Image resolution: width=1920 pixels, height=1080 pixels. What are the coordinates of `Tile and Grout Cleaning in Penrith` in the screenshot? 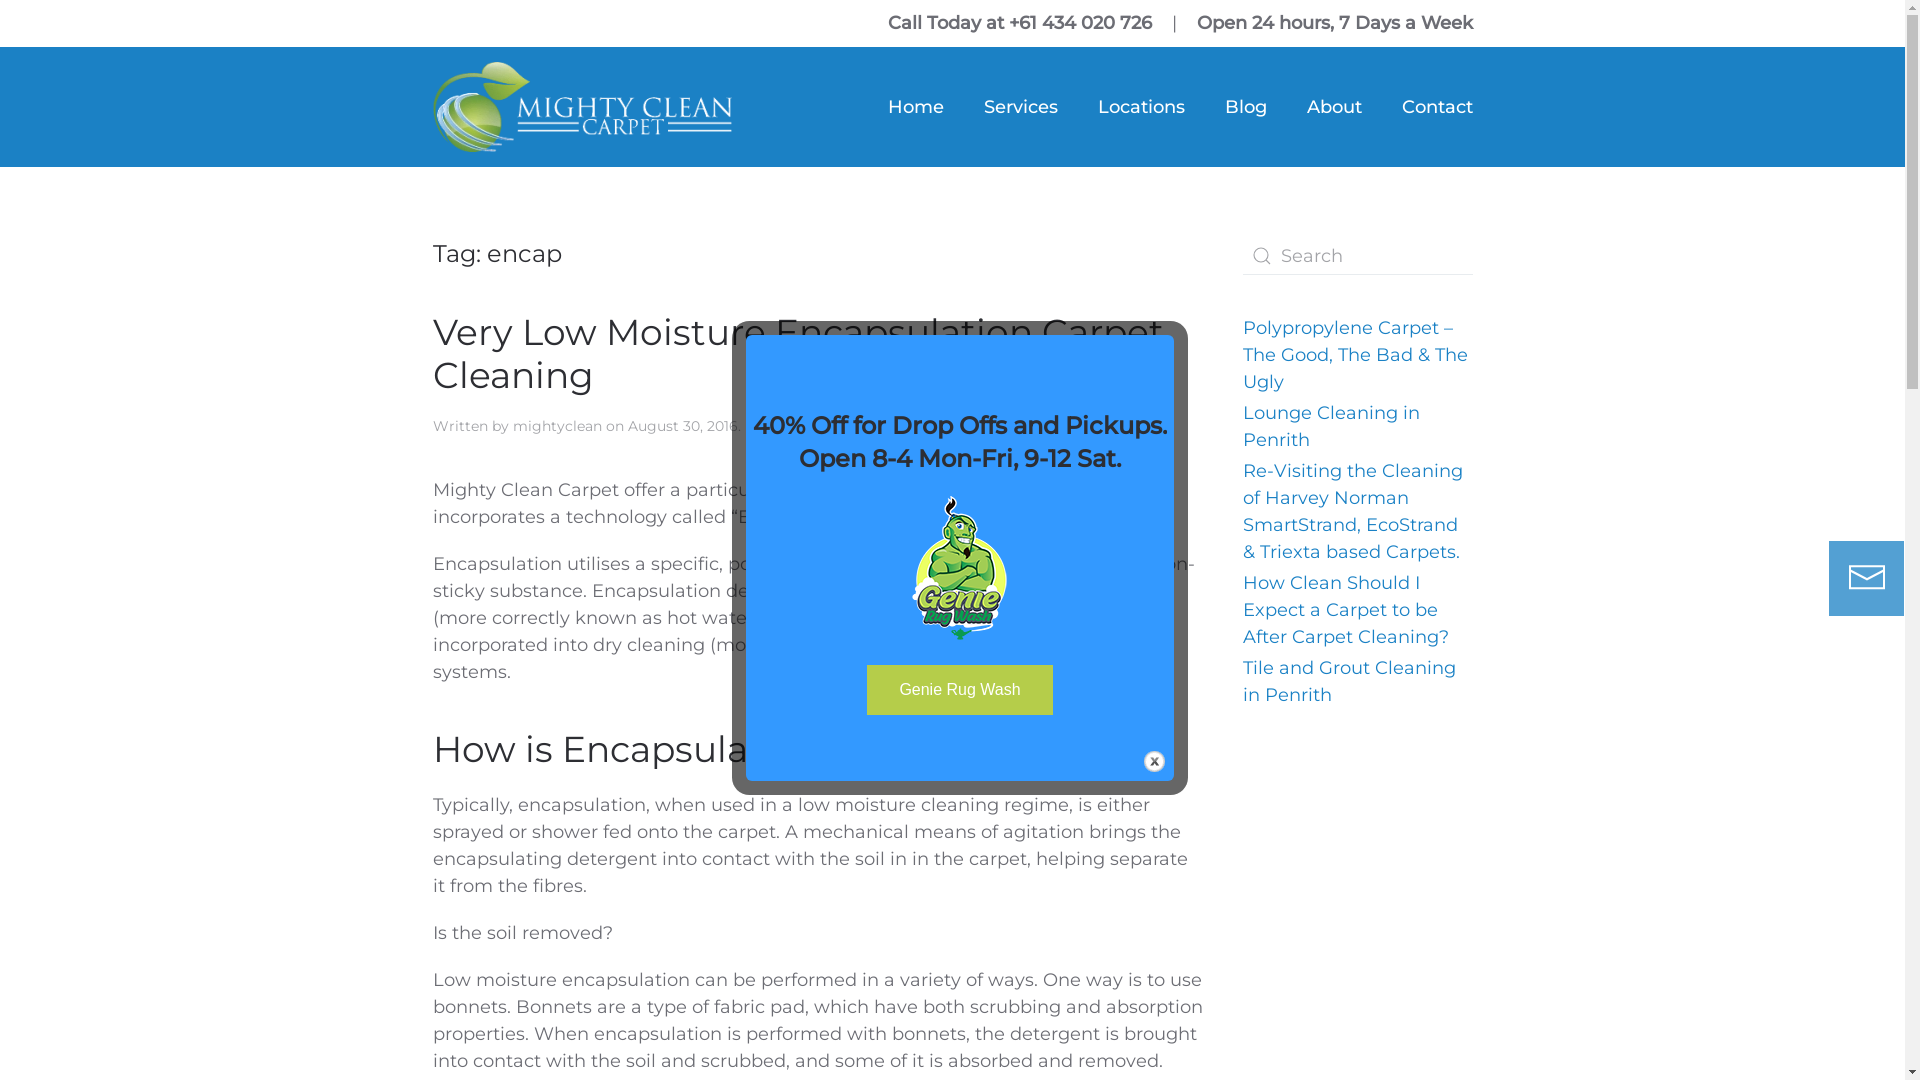 It's located at (1348, 682).